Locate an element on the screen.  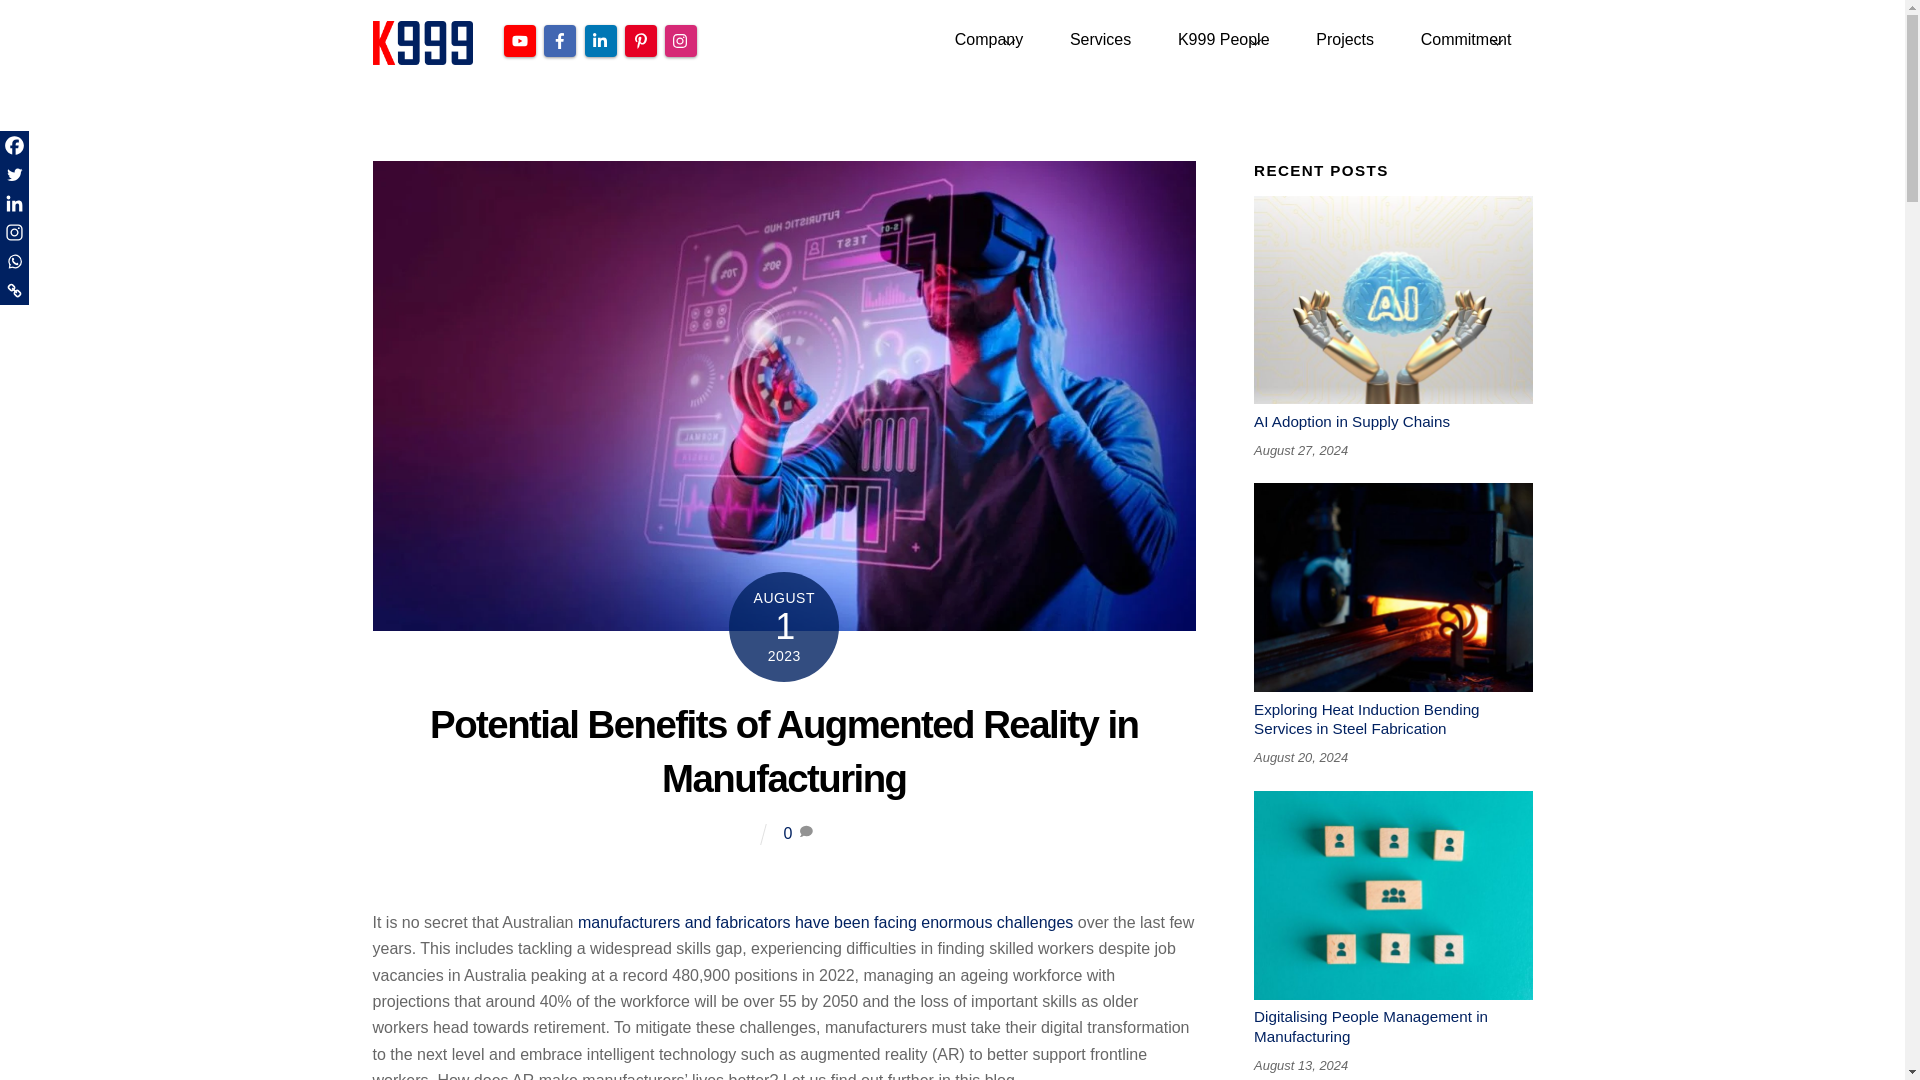
Company is located at coordinates (988, 40).